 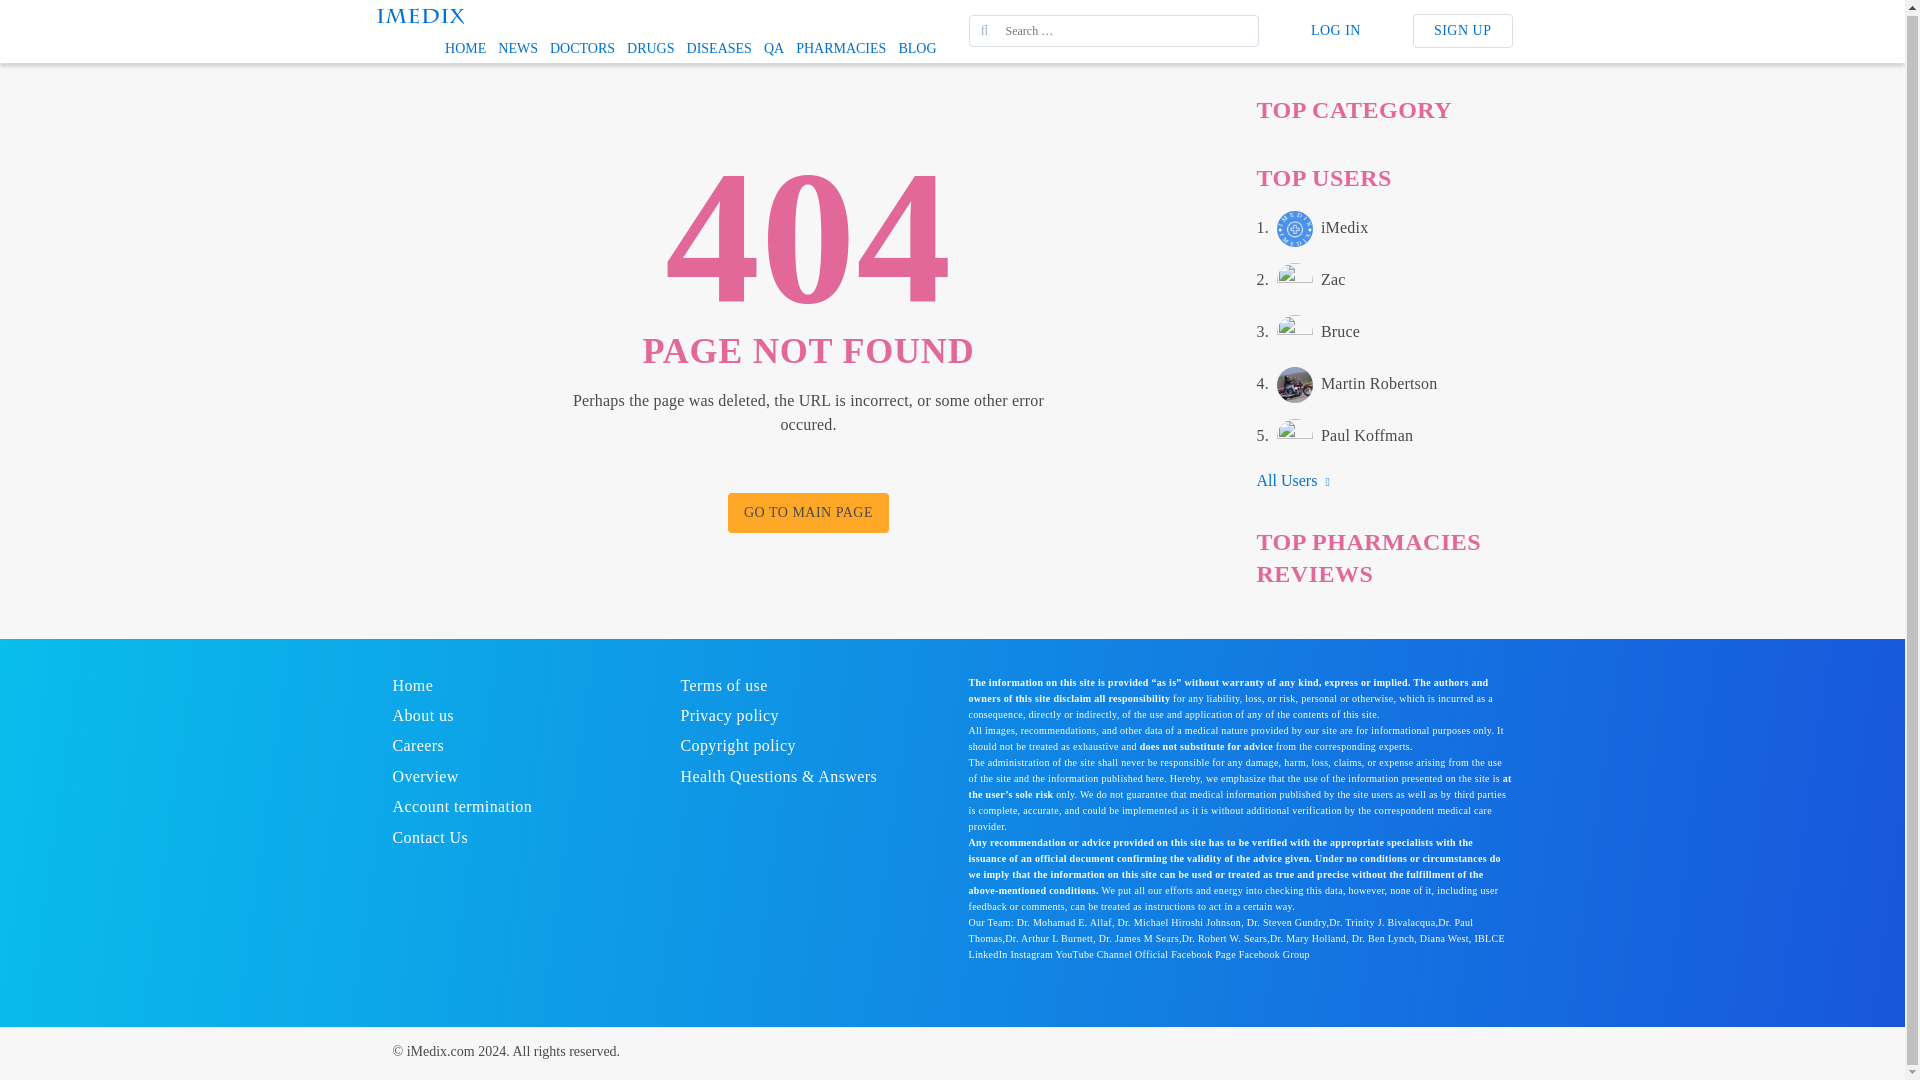 I want to click on NEWS, so click(x=1300, y=281).